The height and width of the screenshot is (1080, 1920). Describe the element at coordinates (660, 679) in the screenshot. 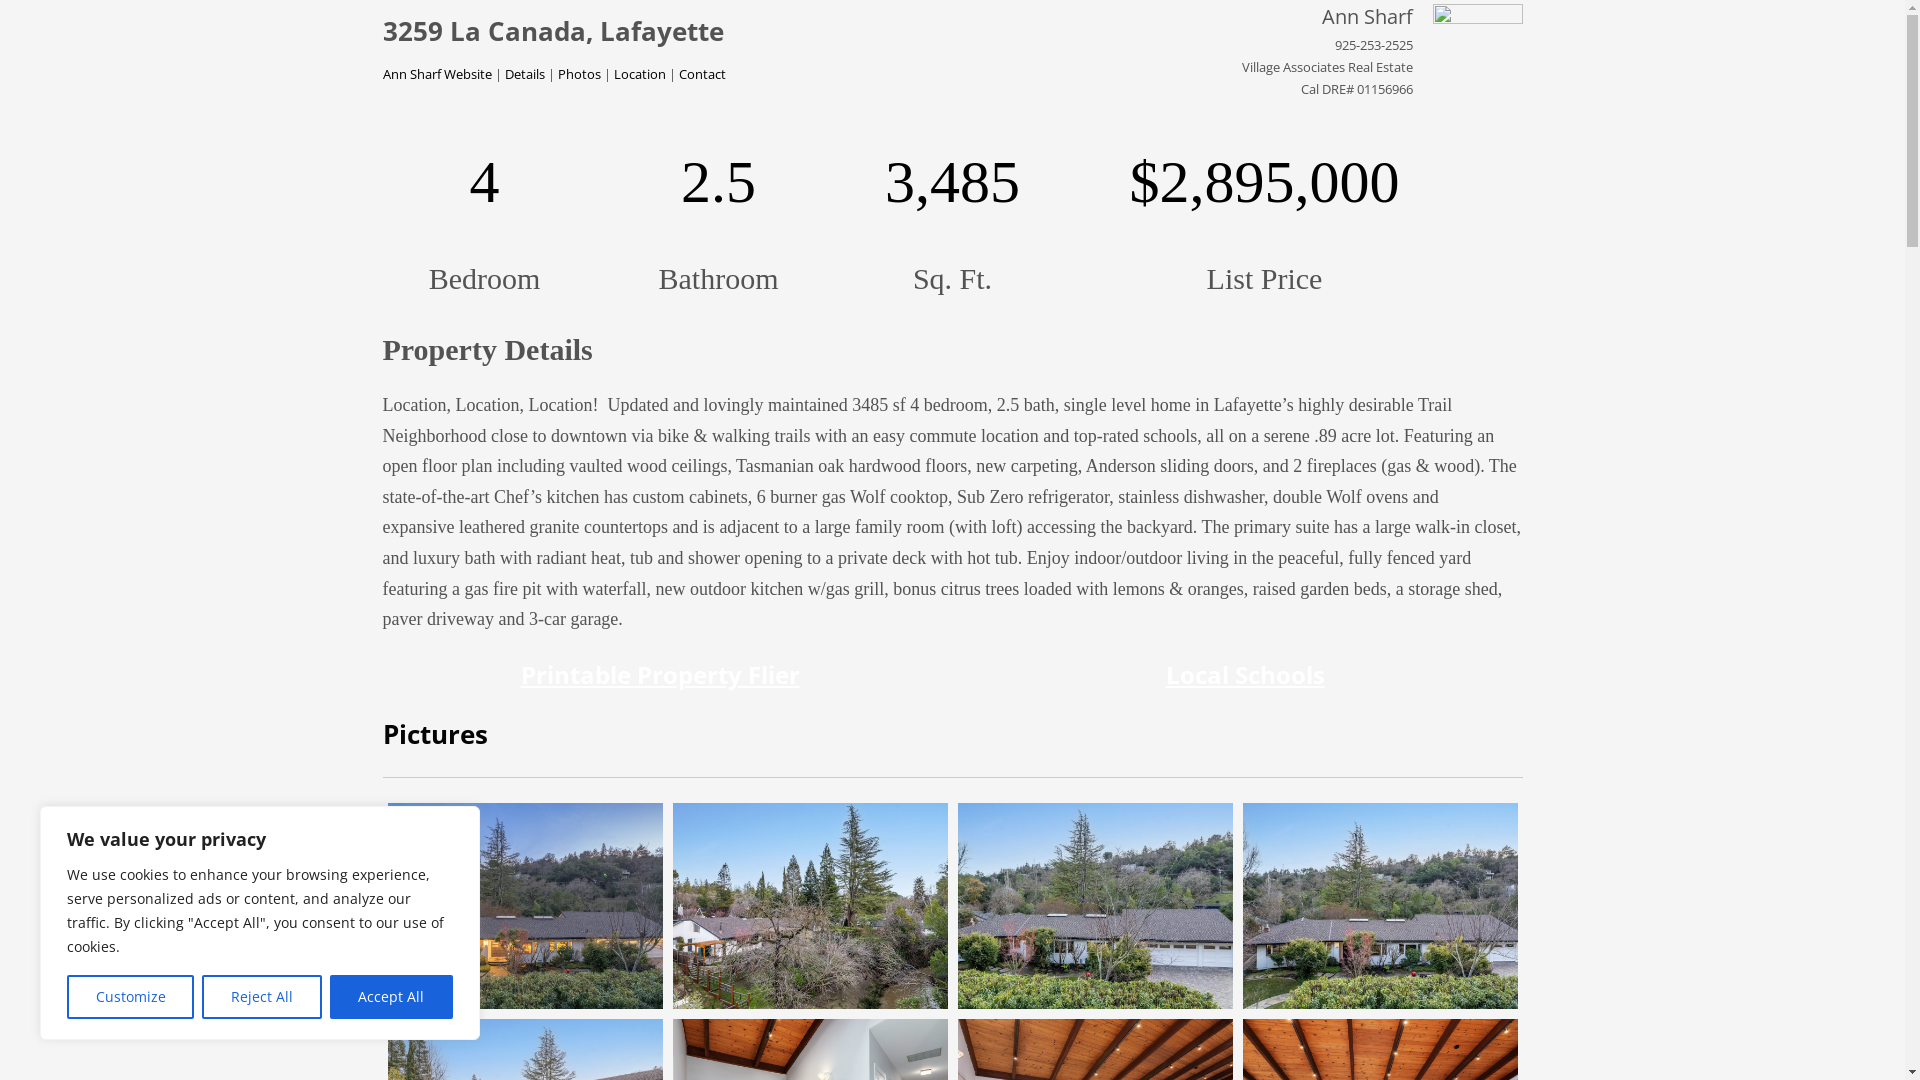

I see `Printable Property Flier` at that location.